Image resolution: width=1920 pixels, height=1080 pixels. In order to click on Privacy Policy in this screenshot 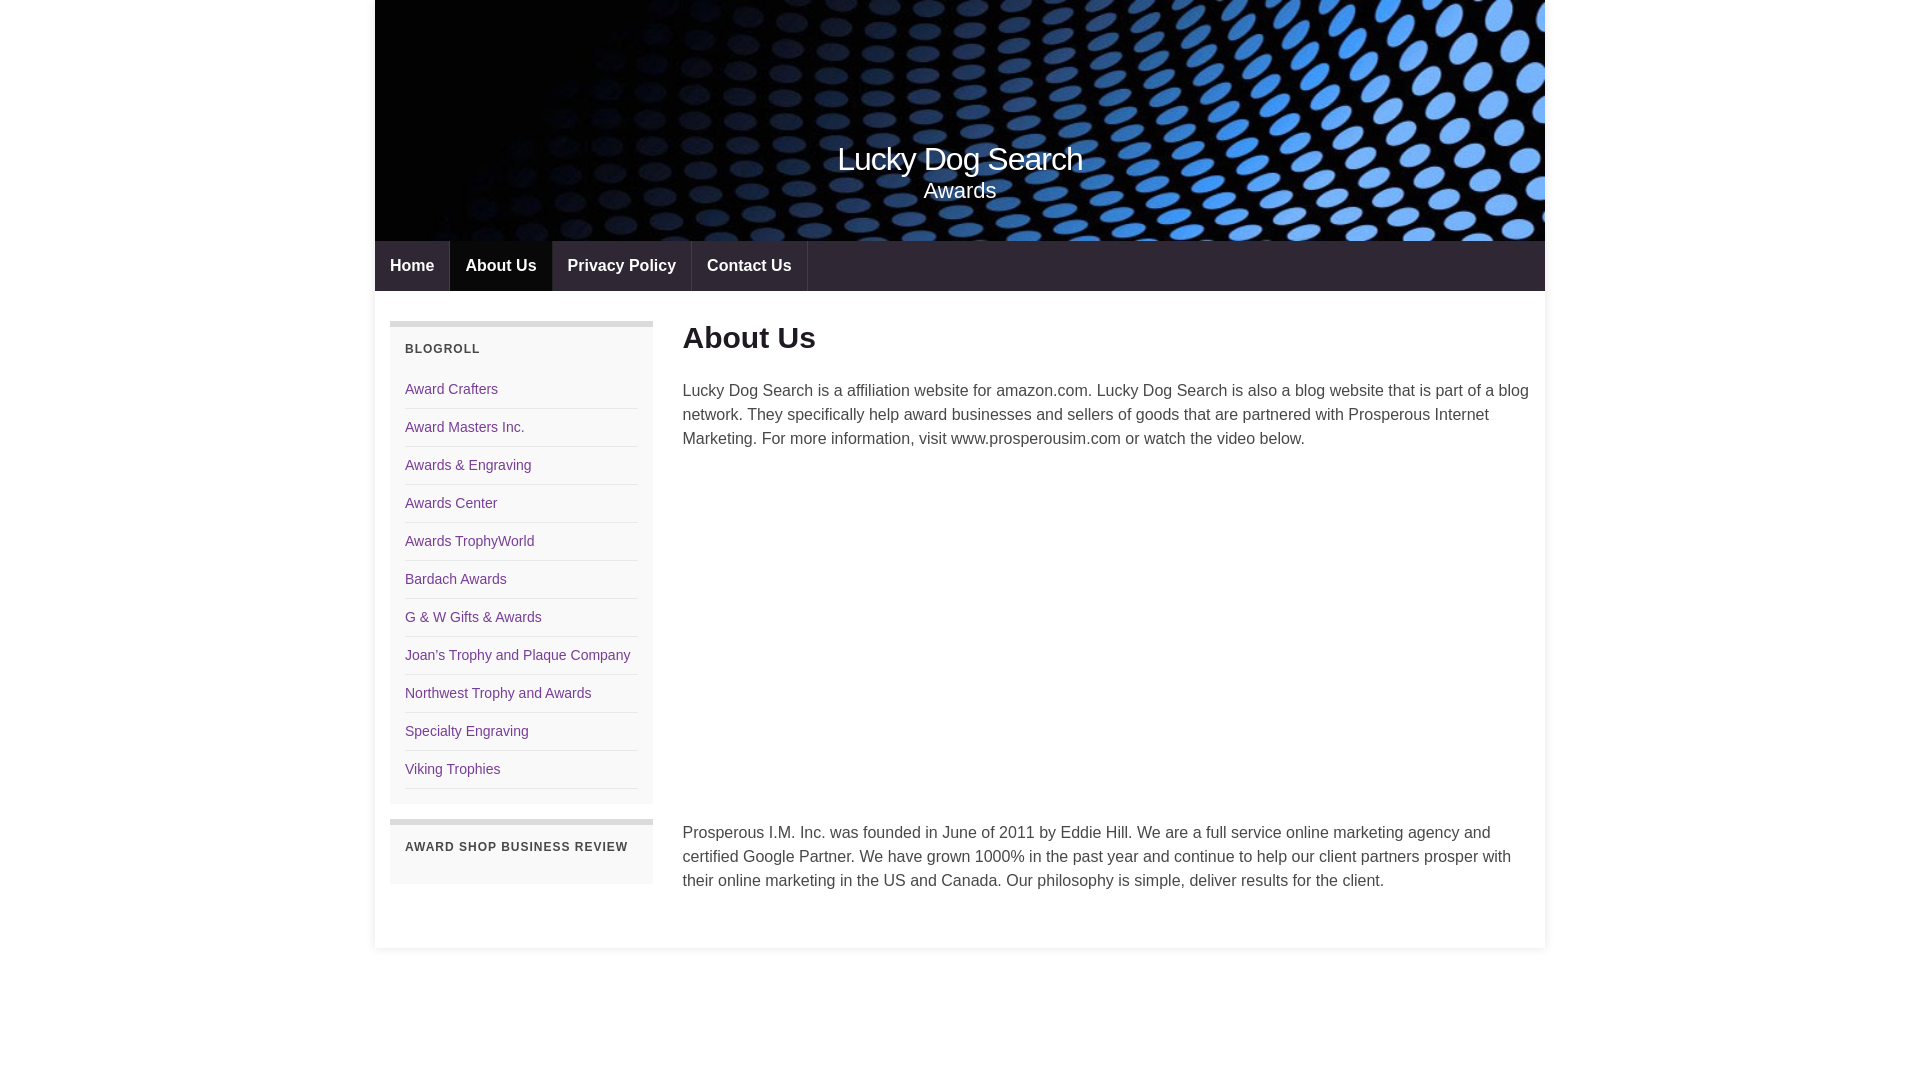, I will do `click(622, 265)`.